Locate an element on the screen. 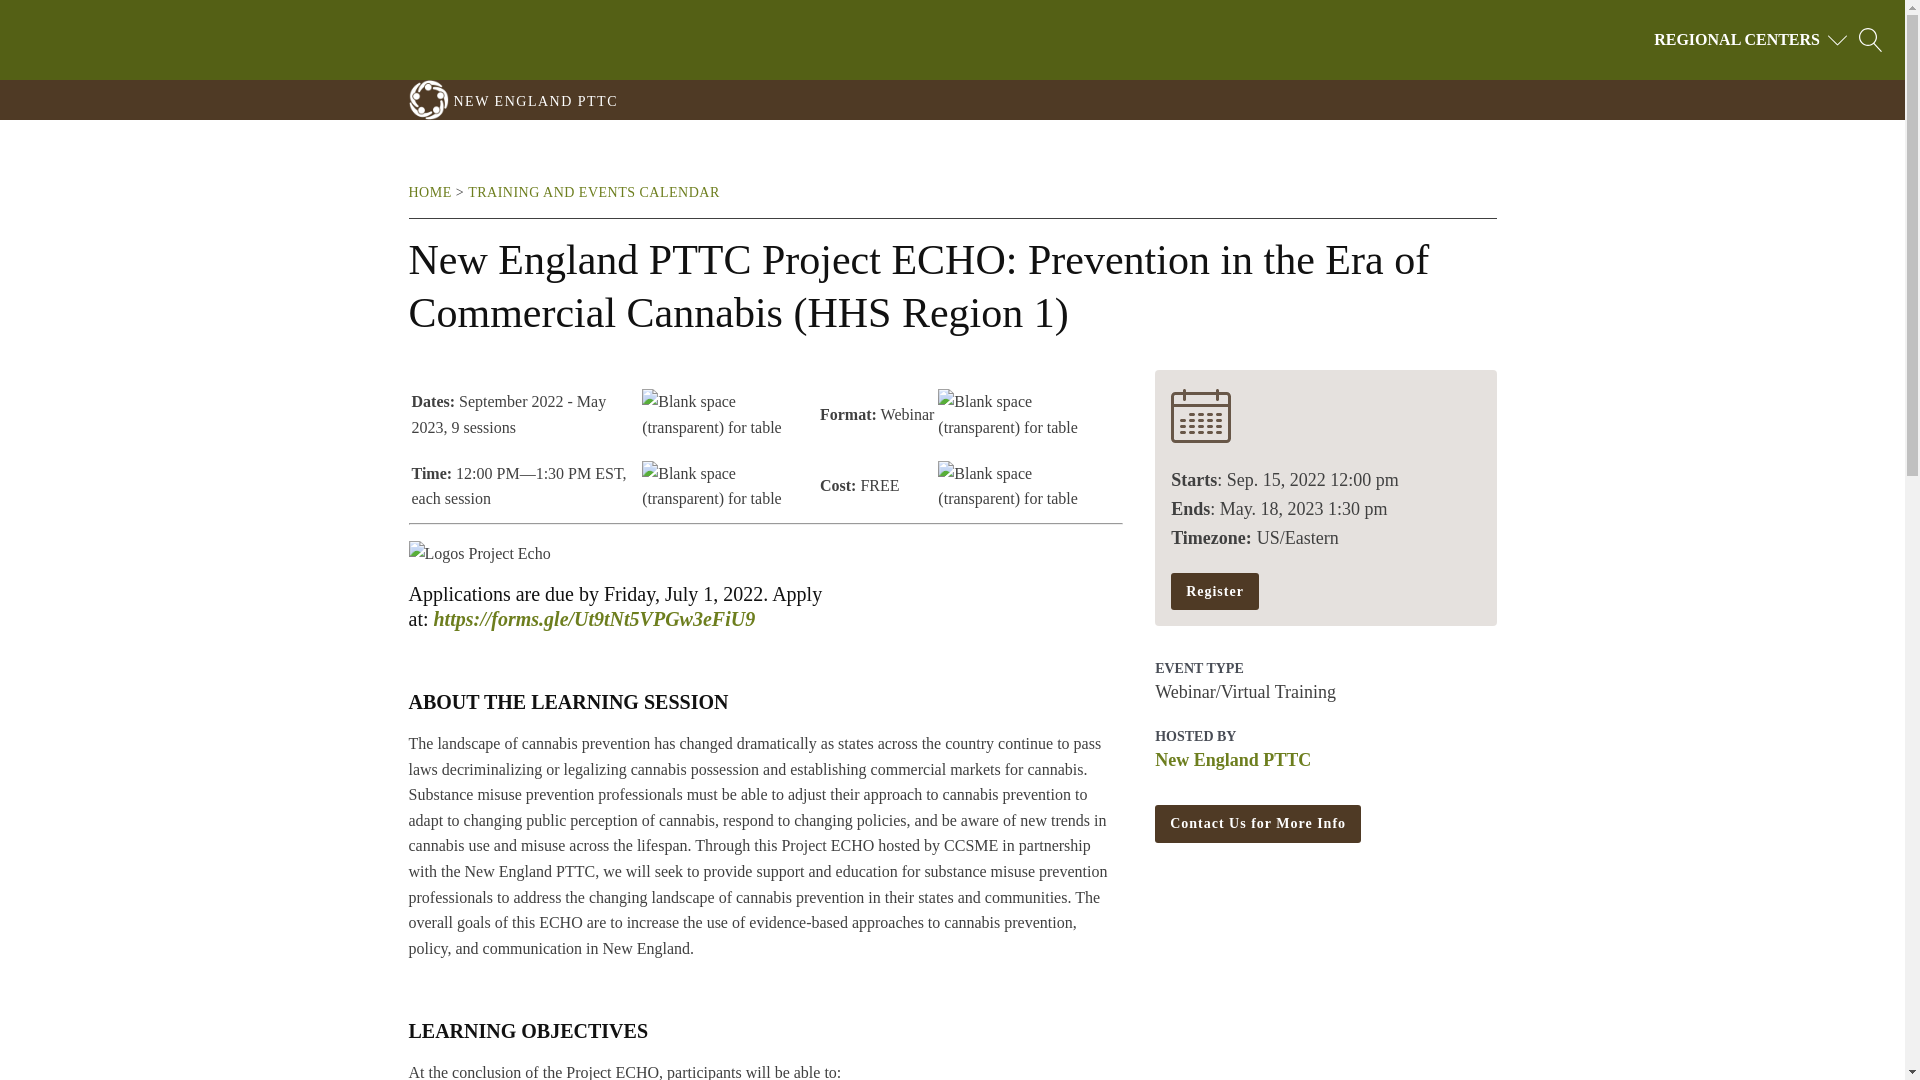  NEW ENGLAND PTTC is located at coordinates (536, 101).